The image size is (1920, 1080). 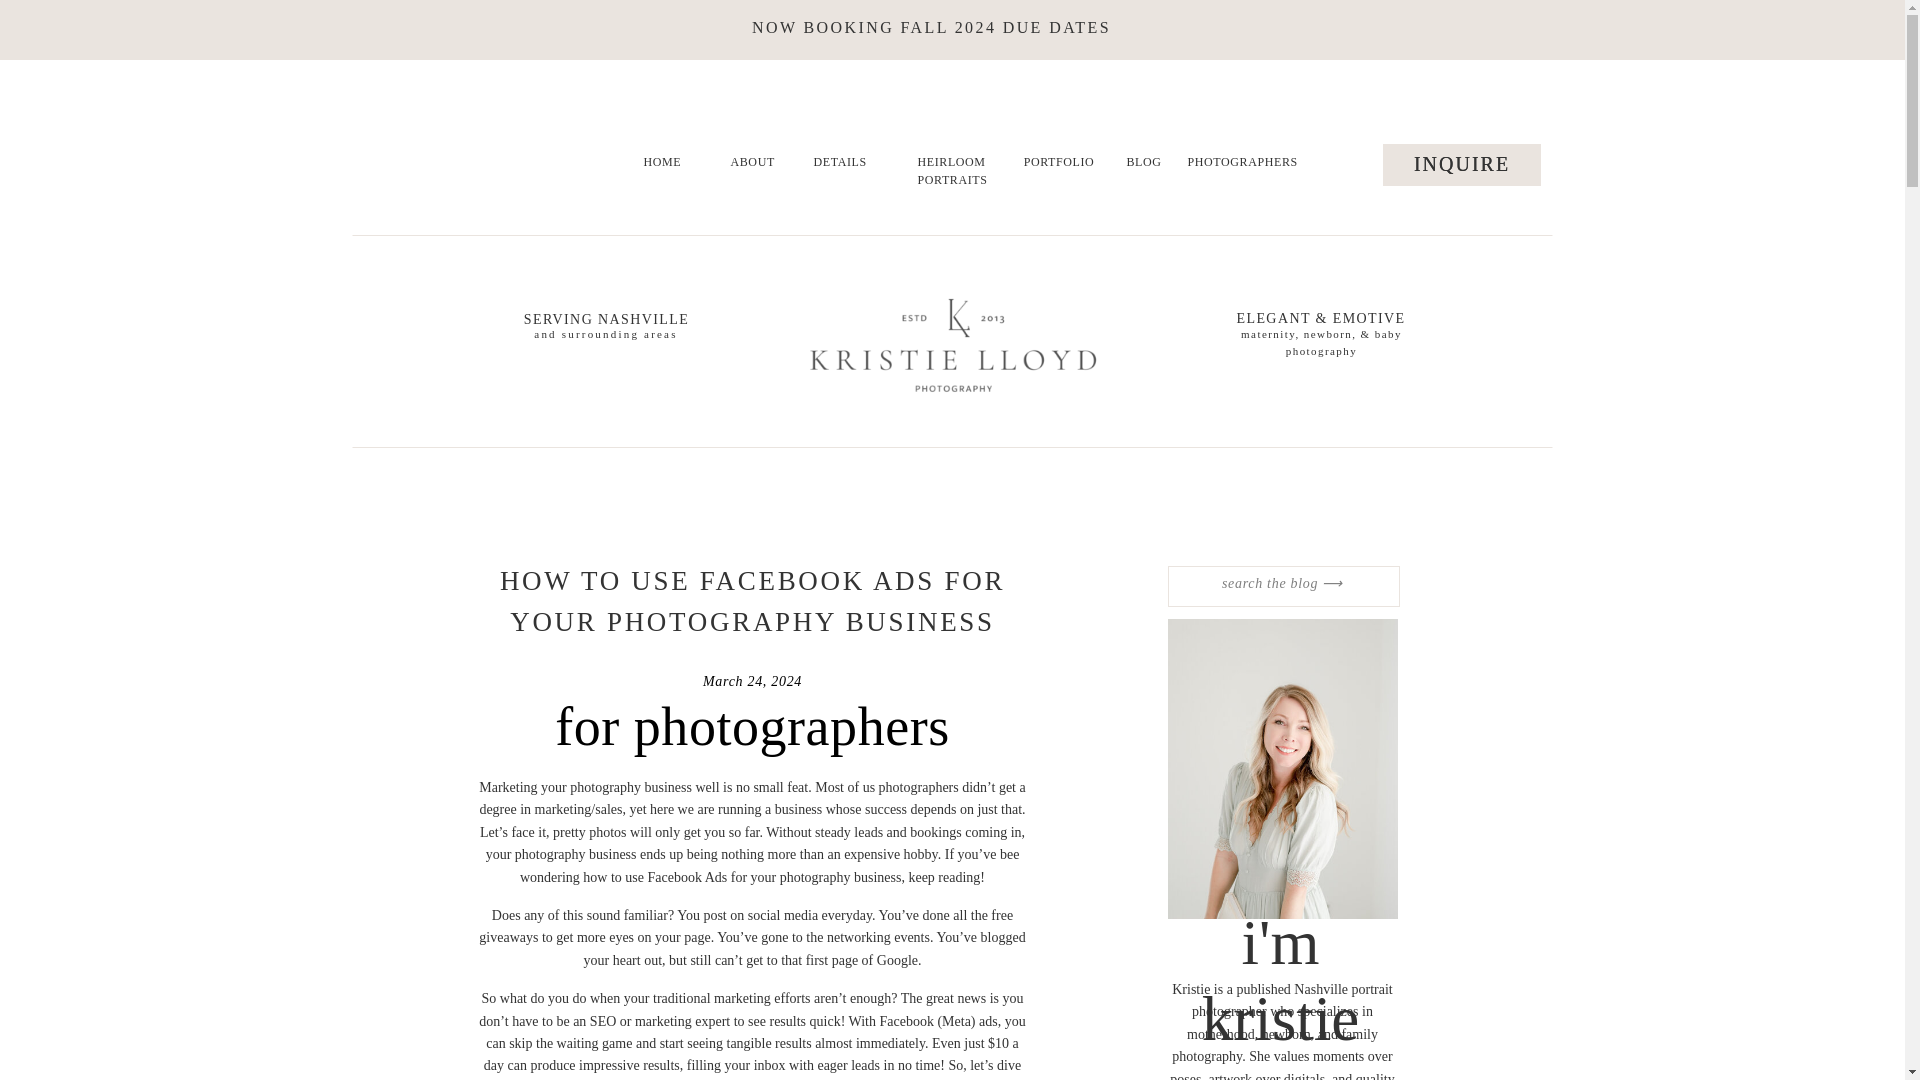 What do you see at coordinates (940, 174) in the screenshot?
I see `HEIRLOOM PORTRAITS` at bounding box center [940, 174].